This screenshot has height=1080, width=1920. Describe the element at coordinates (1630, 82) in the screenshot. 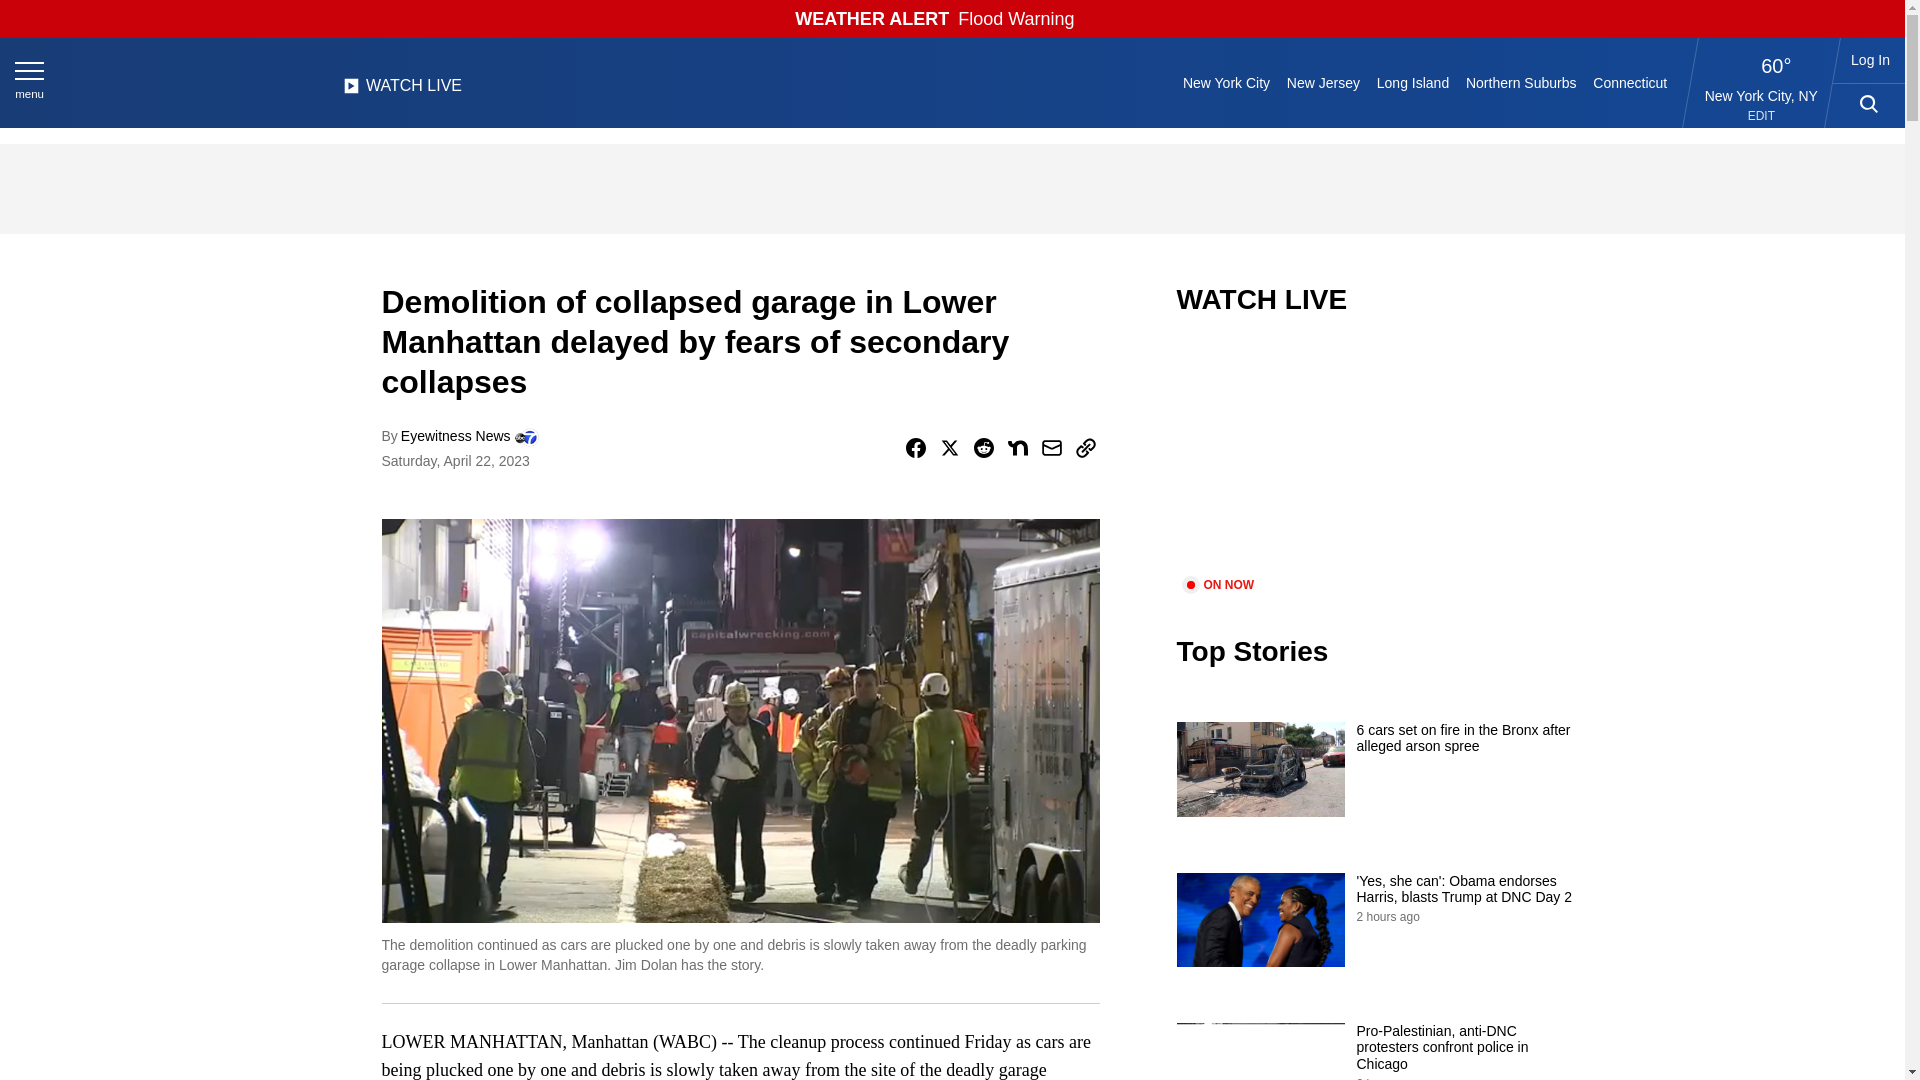

I see `Connecticut` at that location.